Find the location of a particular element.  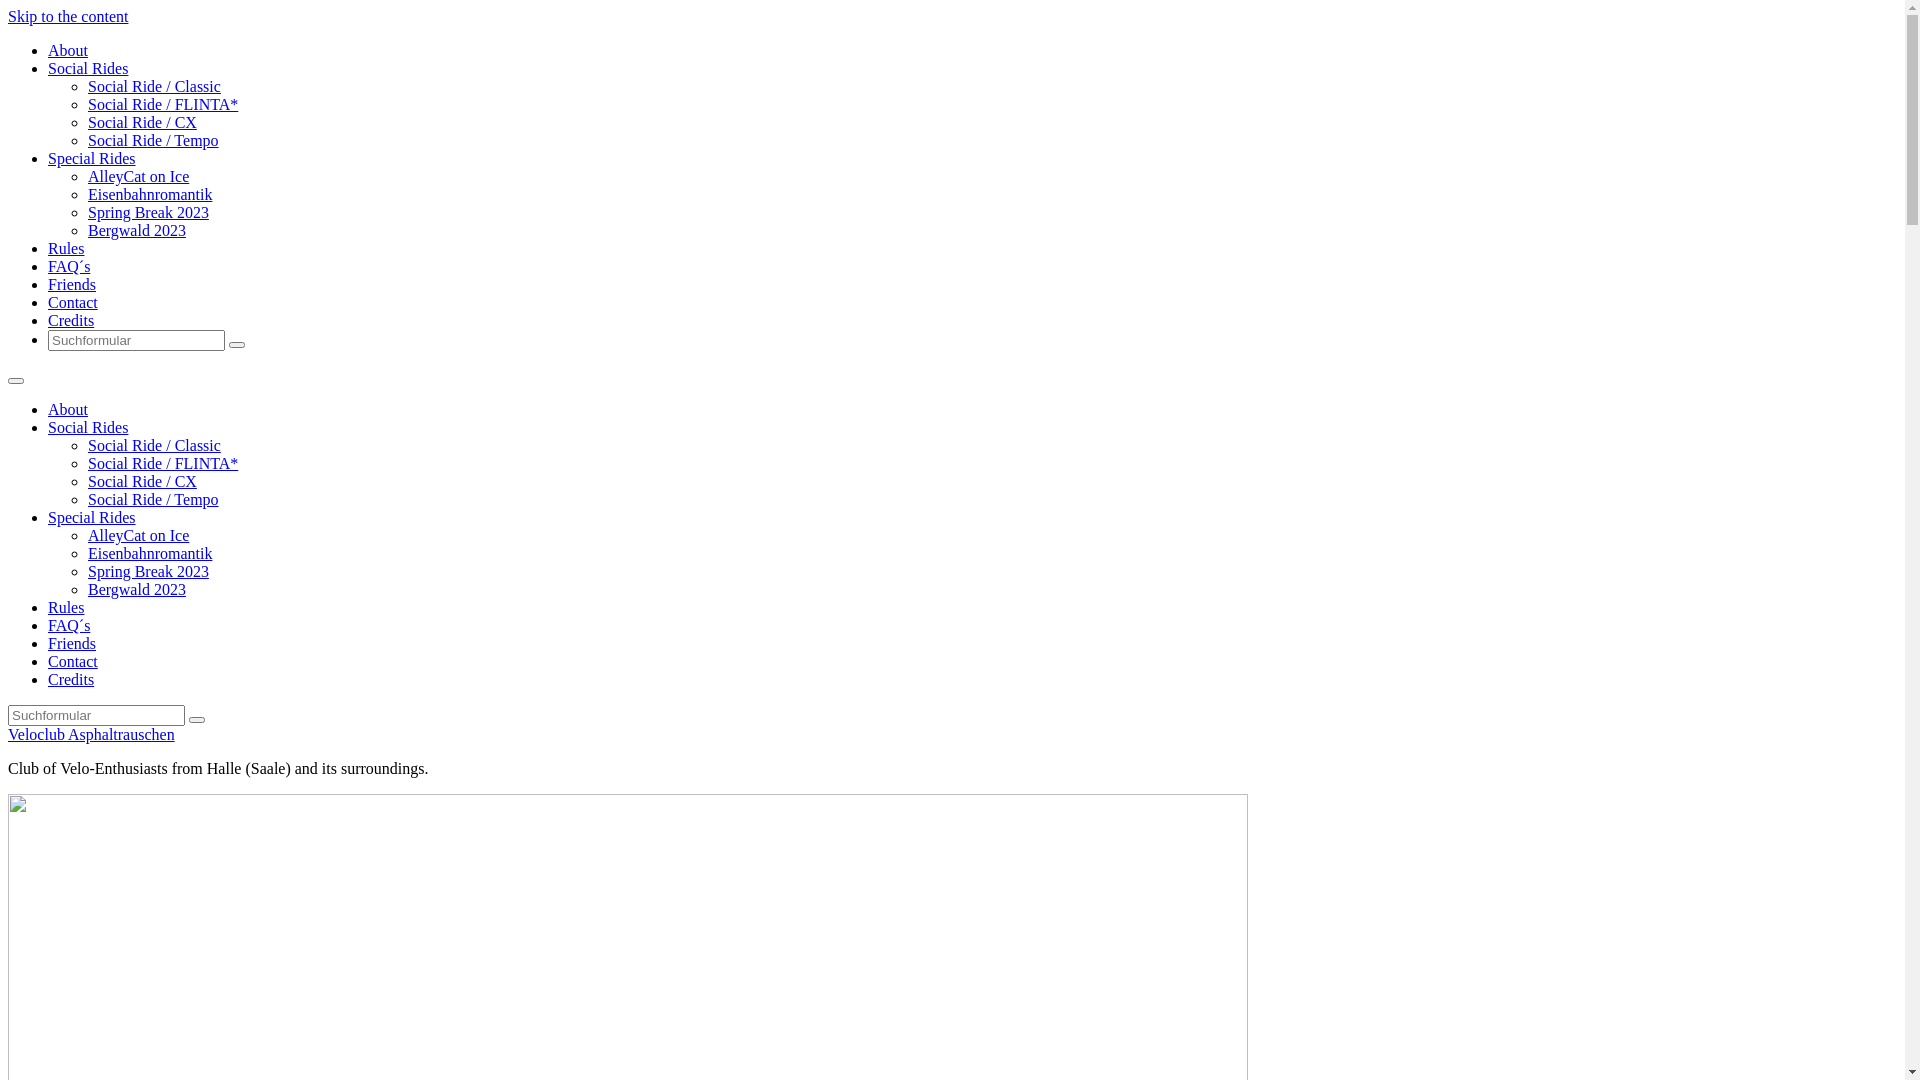

Social Ride / Tempo is located at coordinates (154, 140).